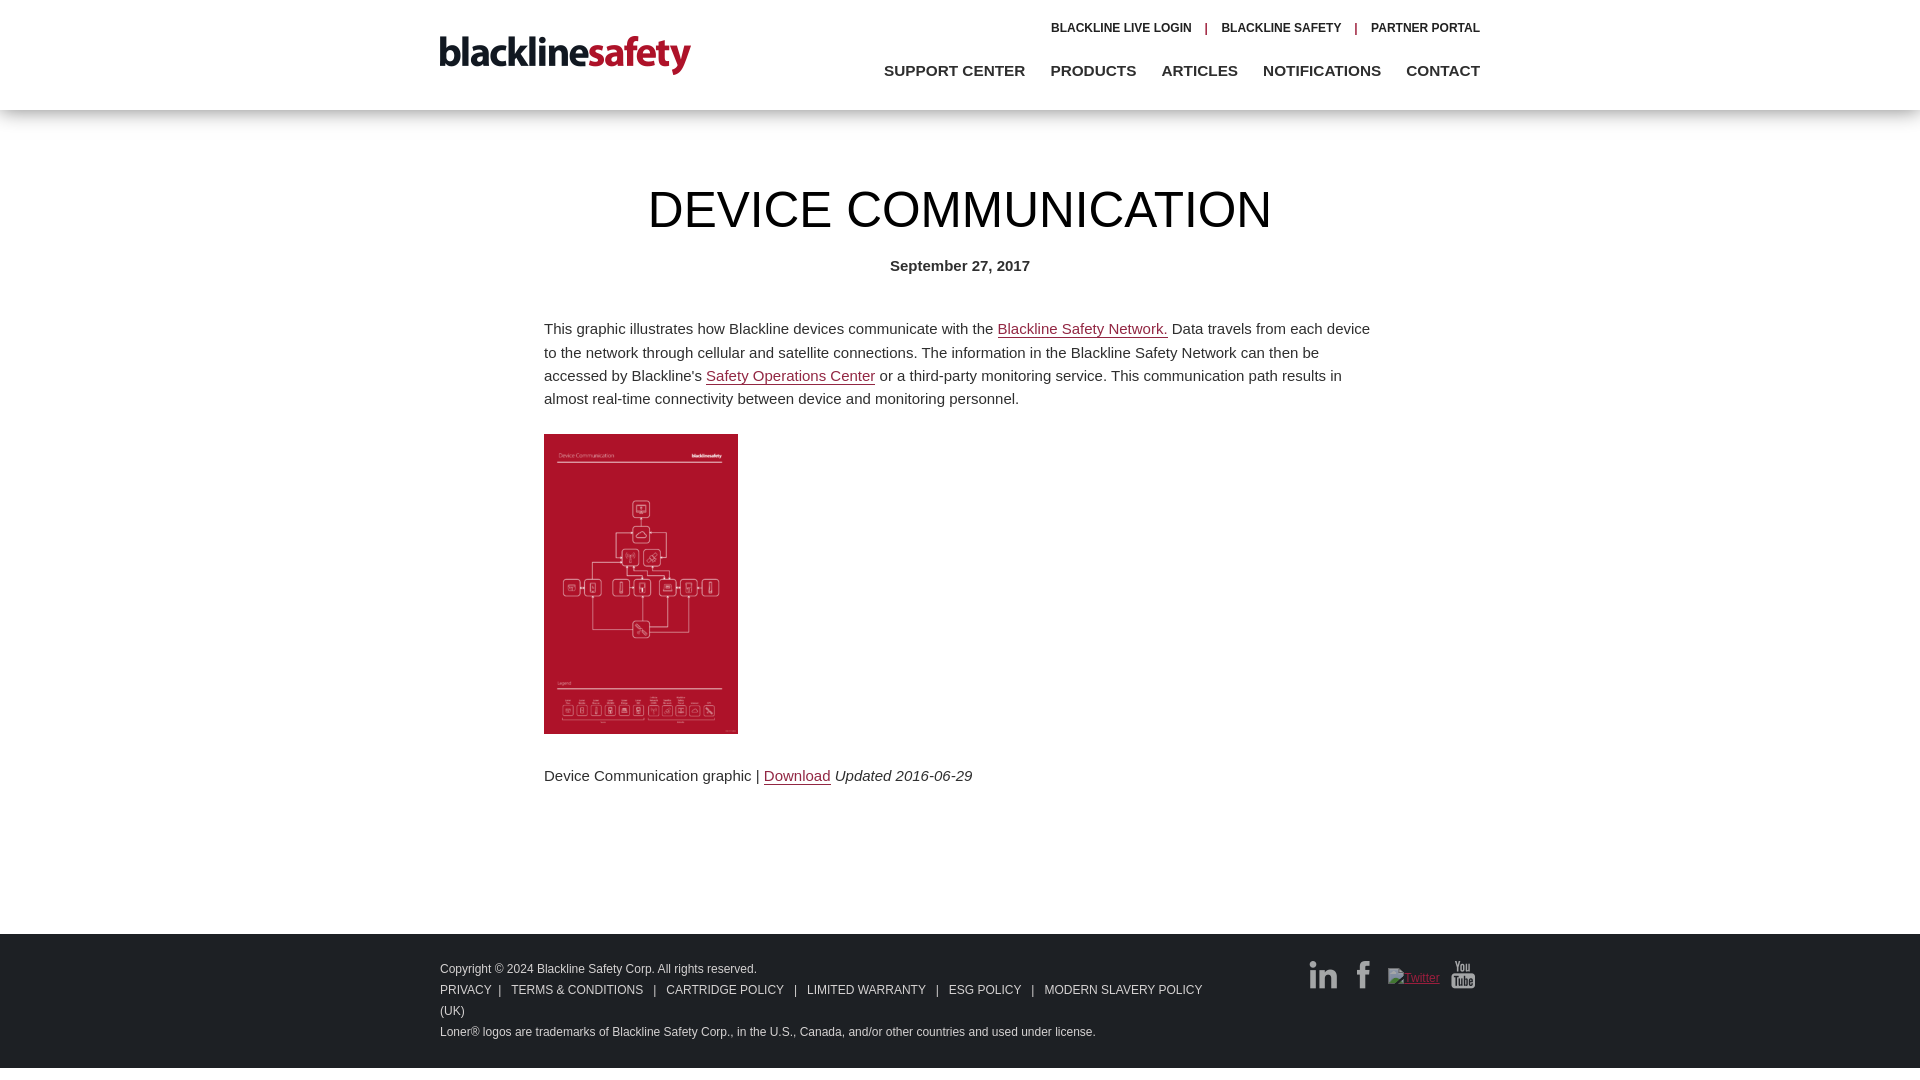  What do you see at coordinates (1464, 974) in the screenshot?
I see `YouTube` at bounding box center [1464, 974].